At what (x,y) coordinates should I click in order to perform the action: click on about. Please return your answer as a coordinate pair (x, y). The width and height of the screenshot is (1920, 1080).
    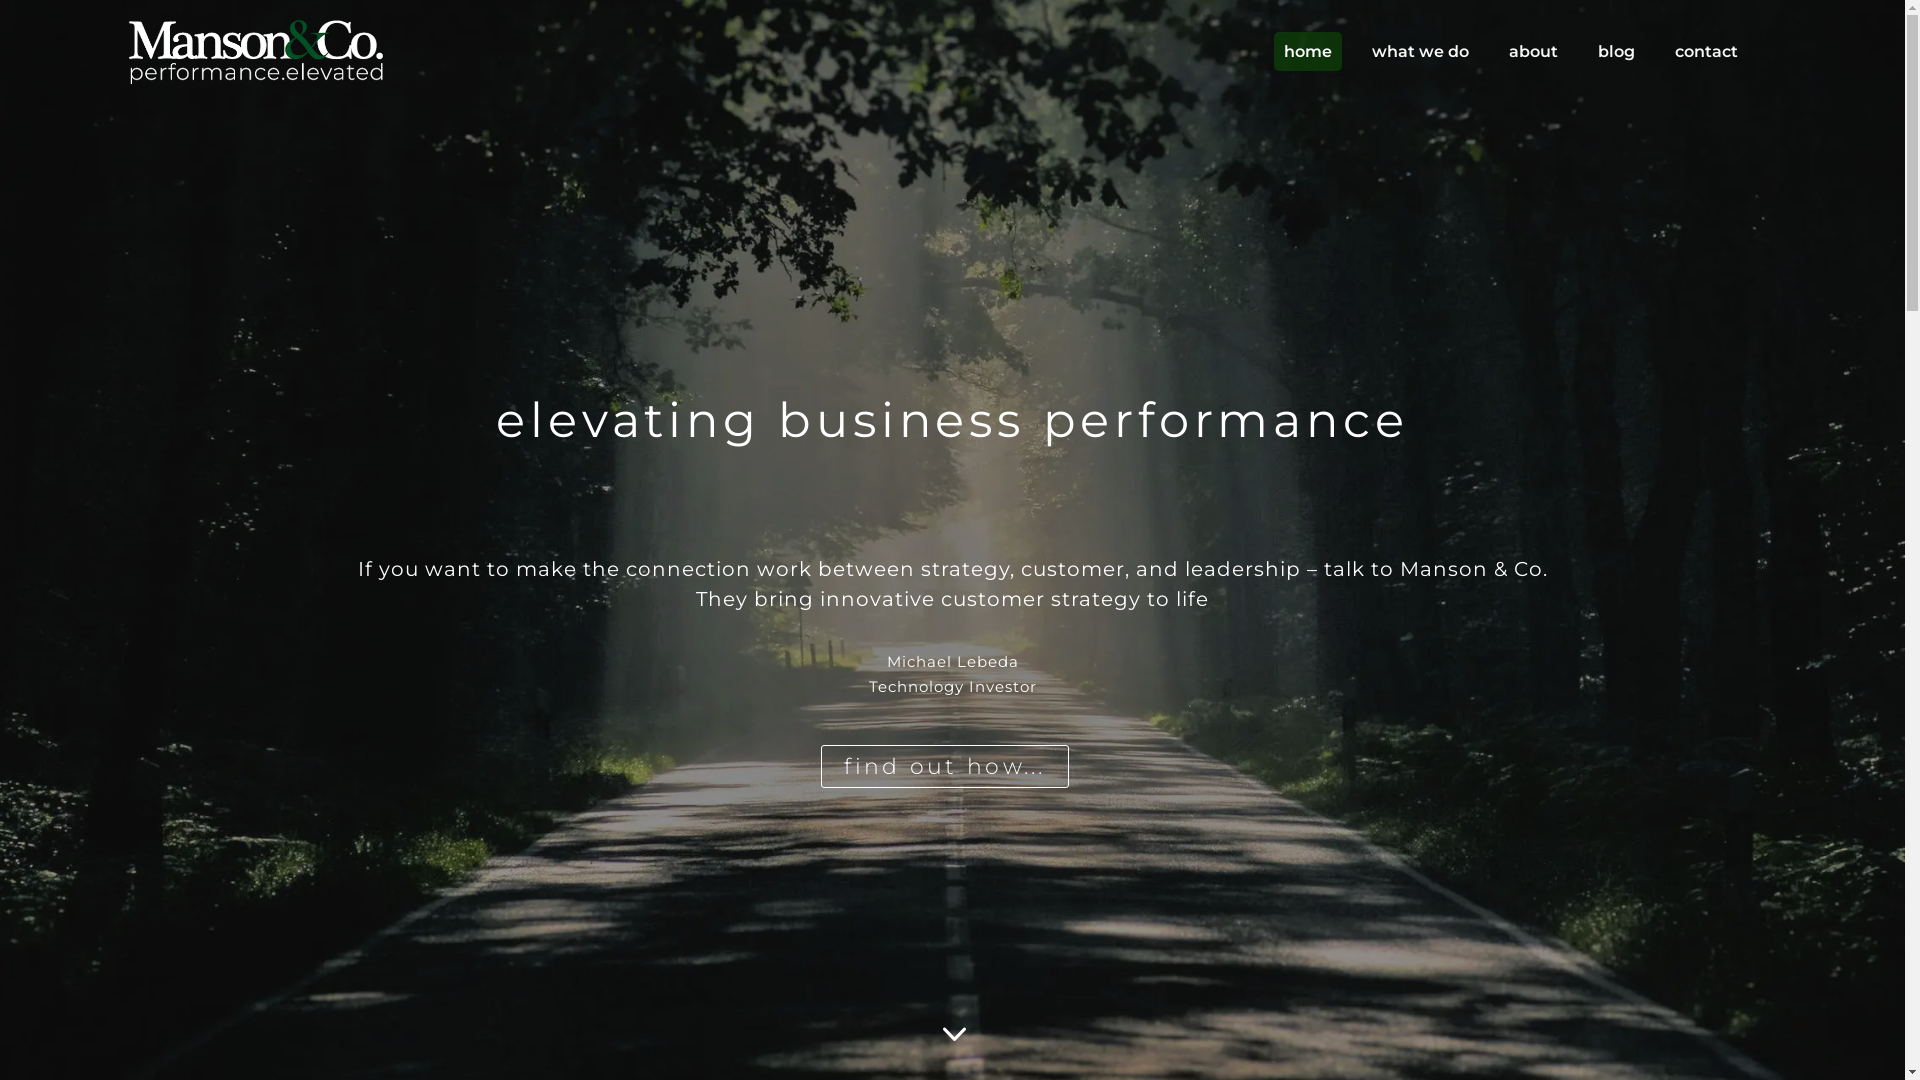
    Looking at the image, I should click on (1534, 74).